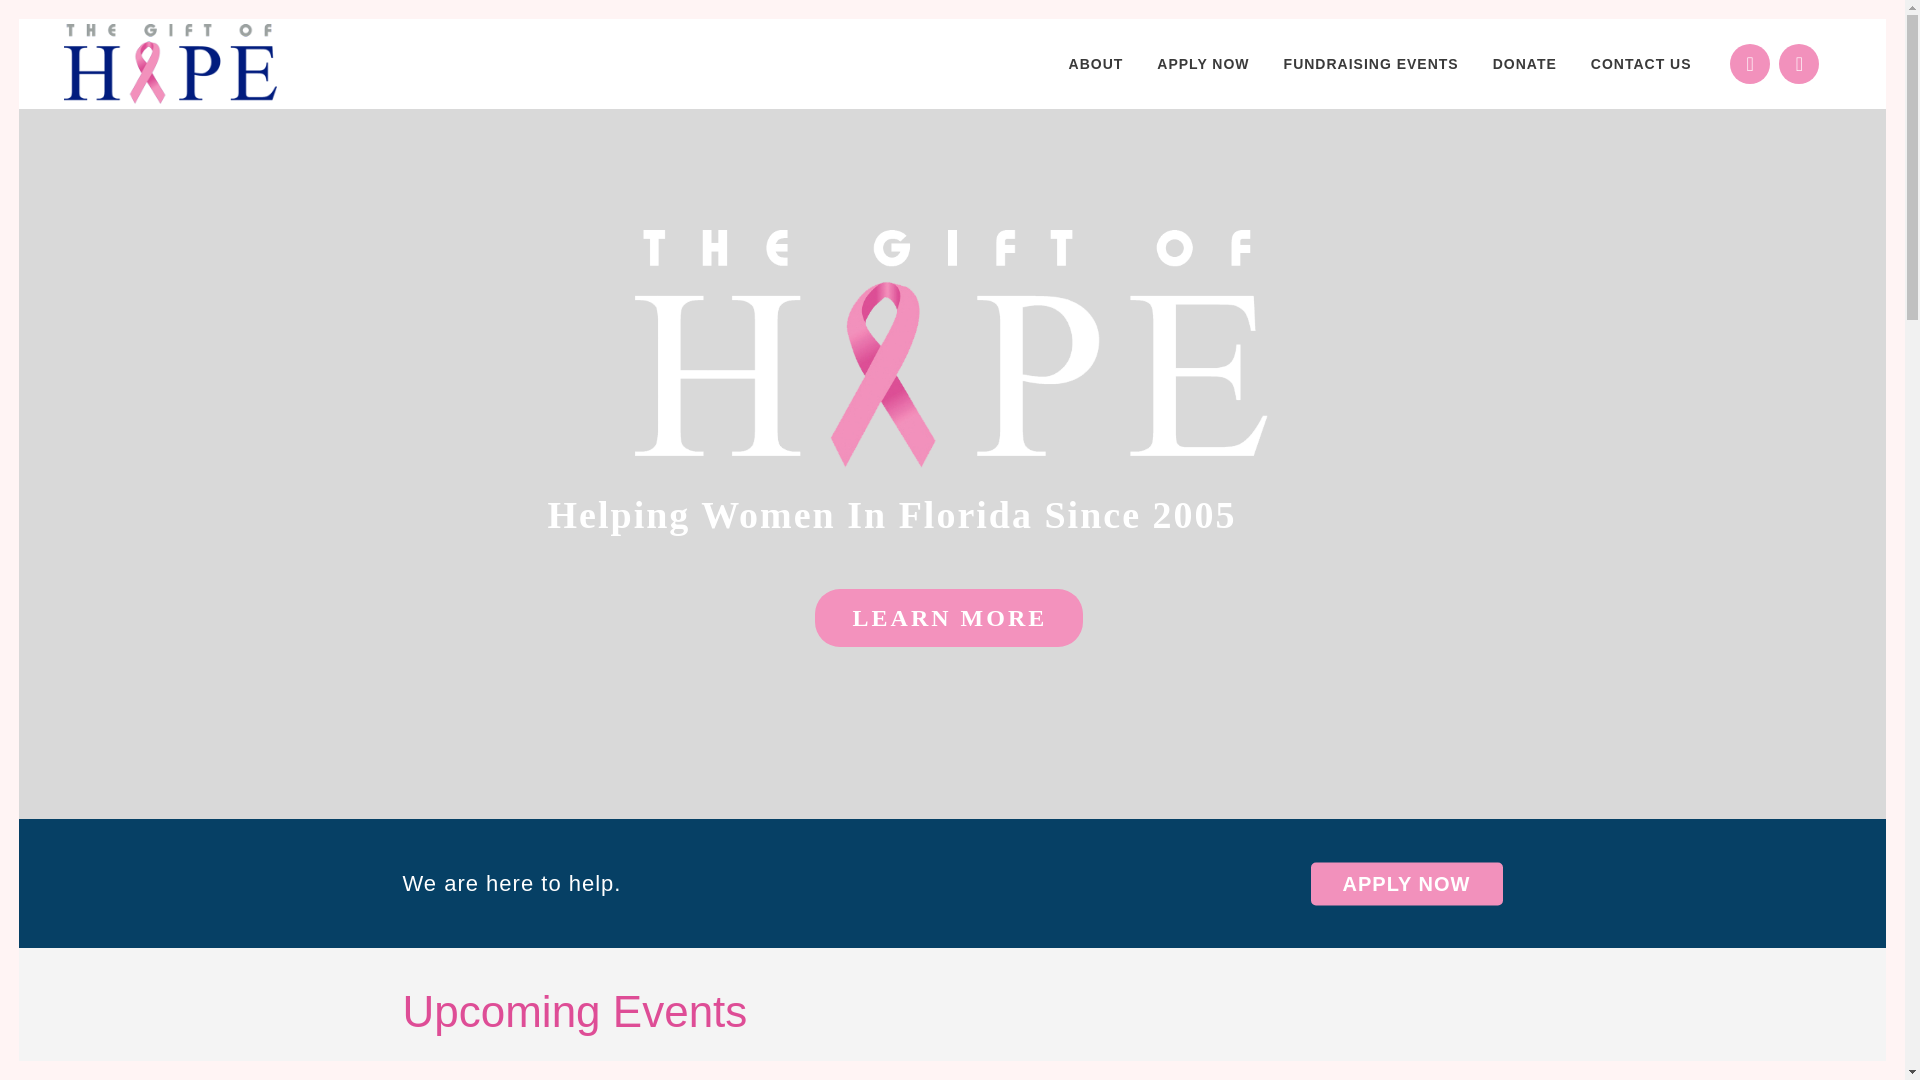  What do you see at coordinates (1202, 64) in the screenshot?
I see `APPLY NOW` at bounding box center [1202, 64].